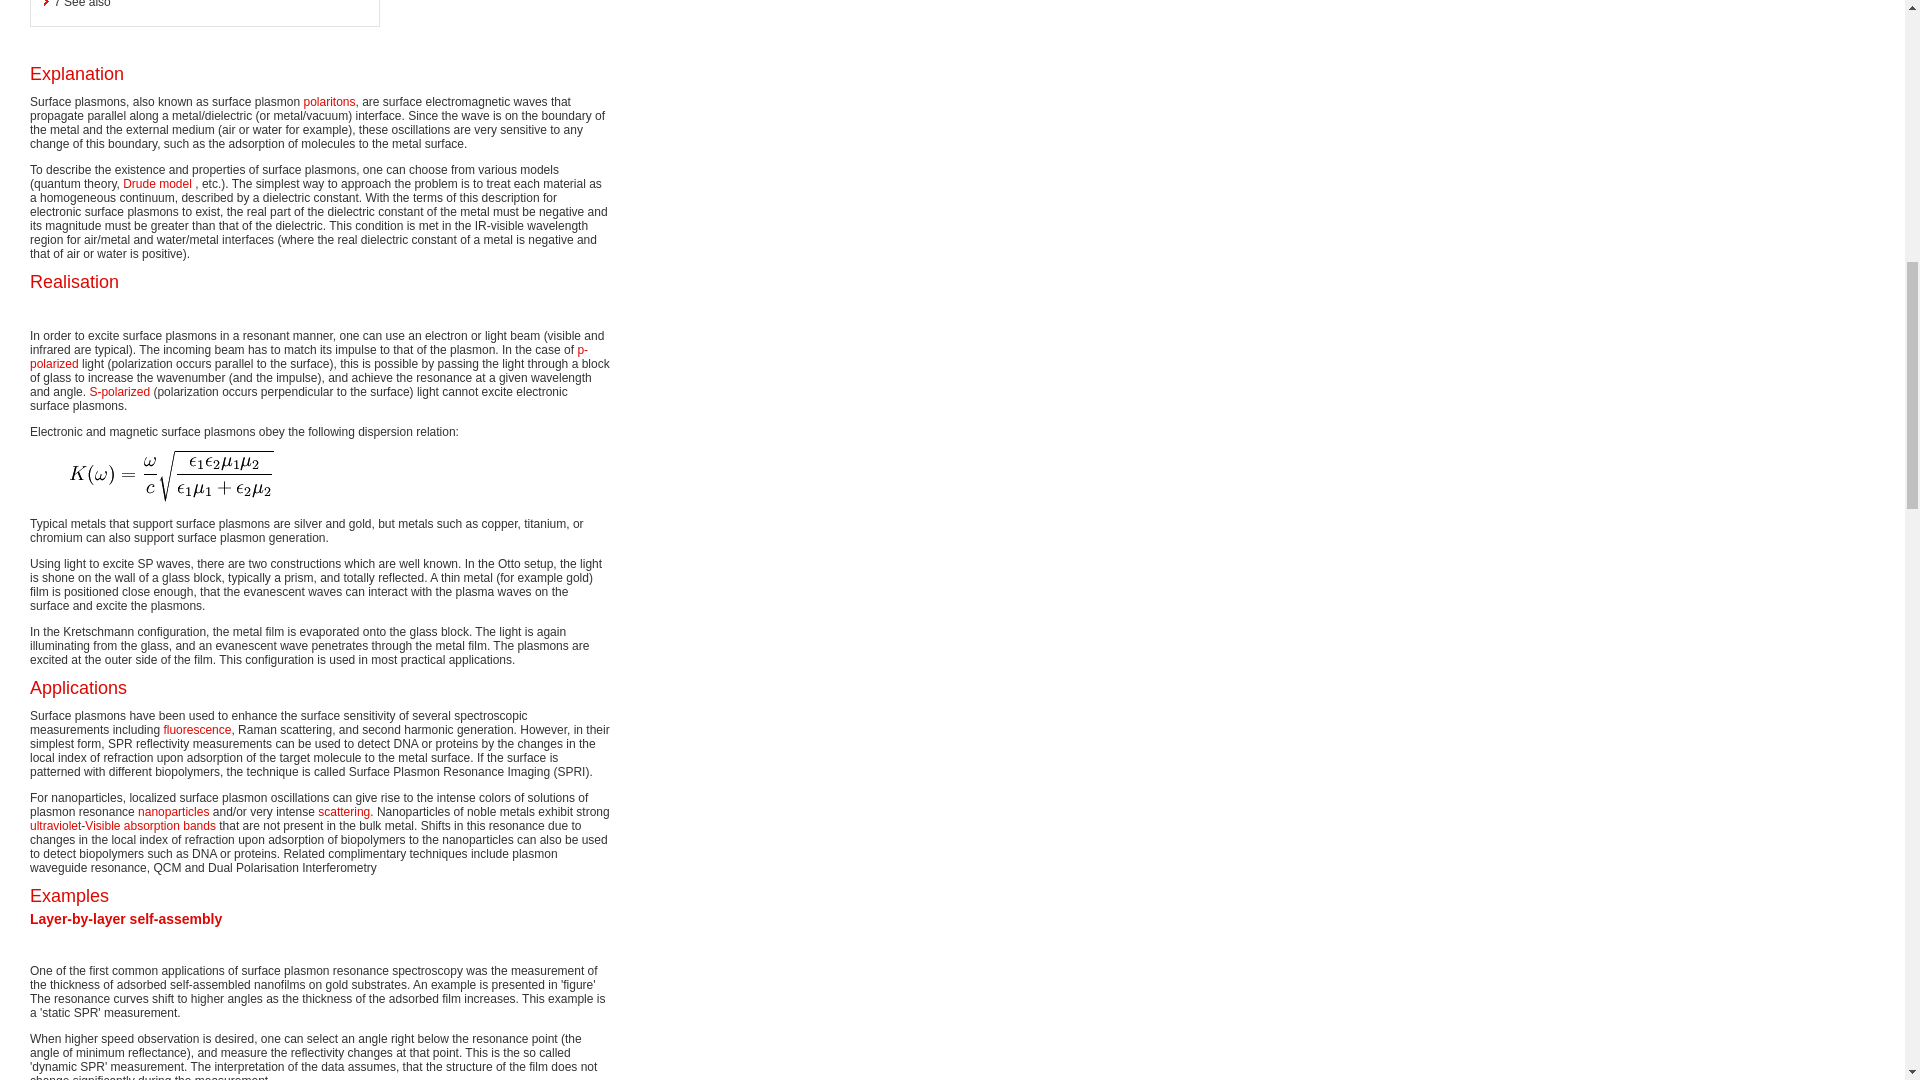 Image resolution: width=1920 pixels, height=1080 pixels. Describe the element at coordinates (102, 825) in the screenshot. I see `Visible light` at that location.